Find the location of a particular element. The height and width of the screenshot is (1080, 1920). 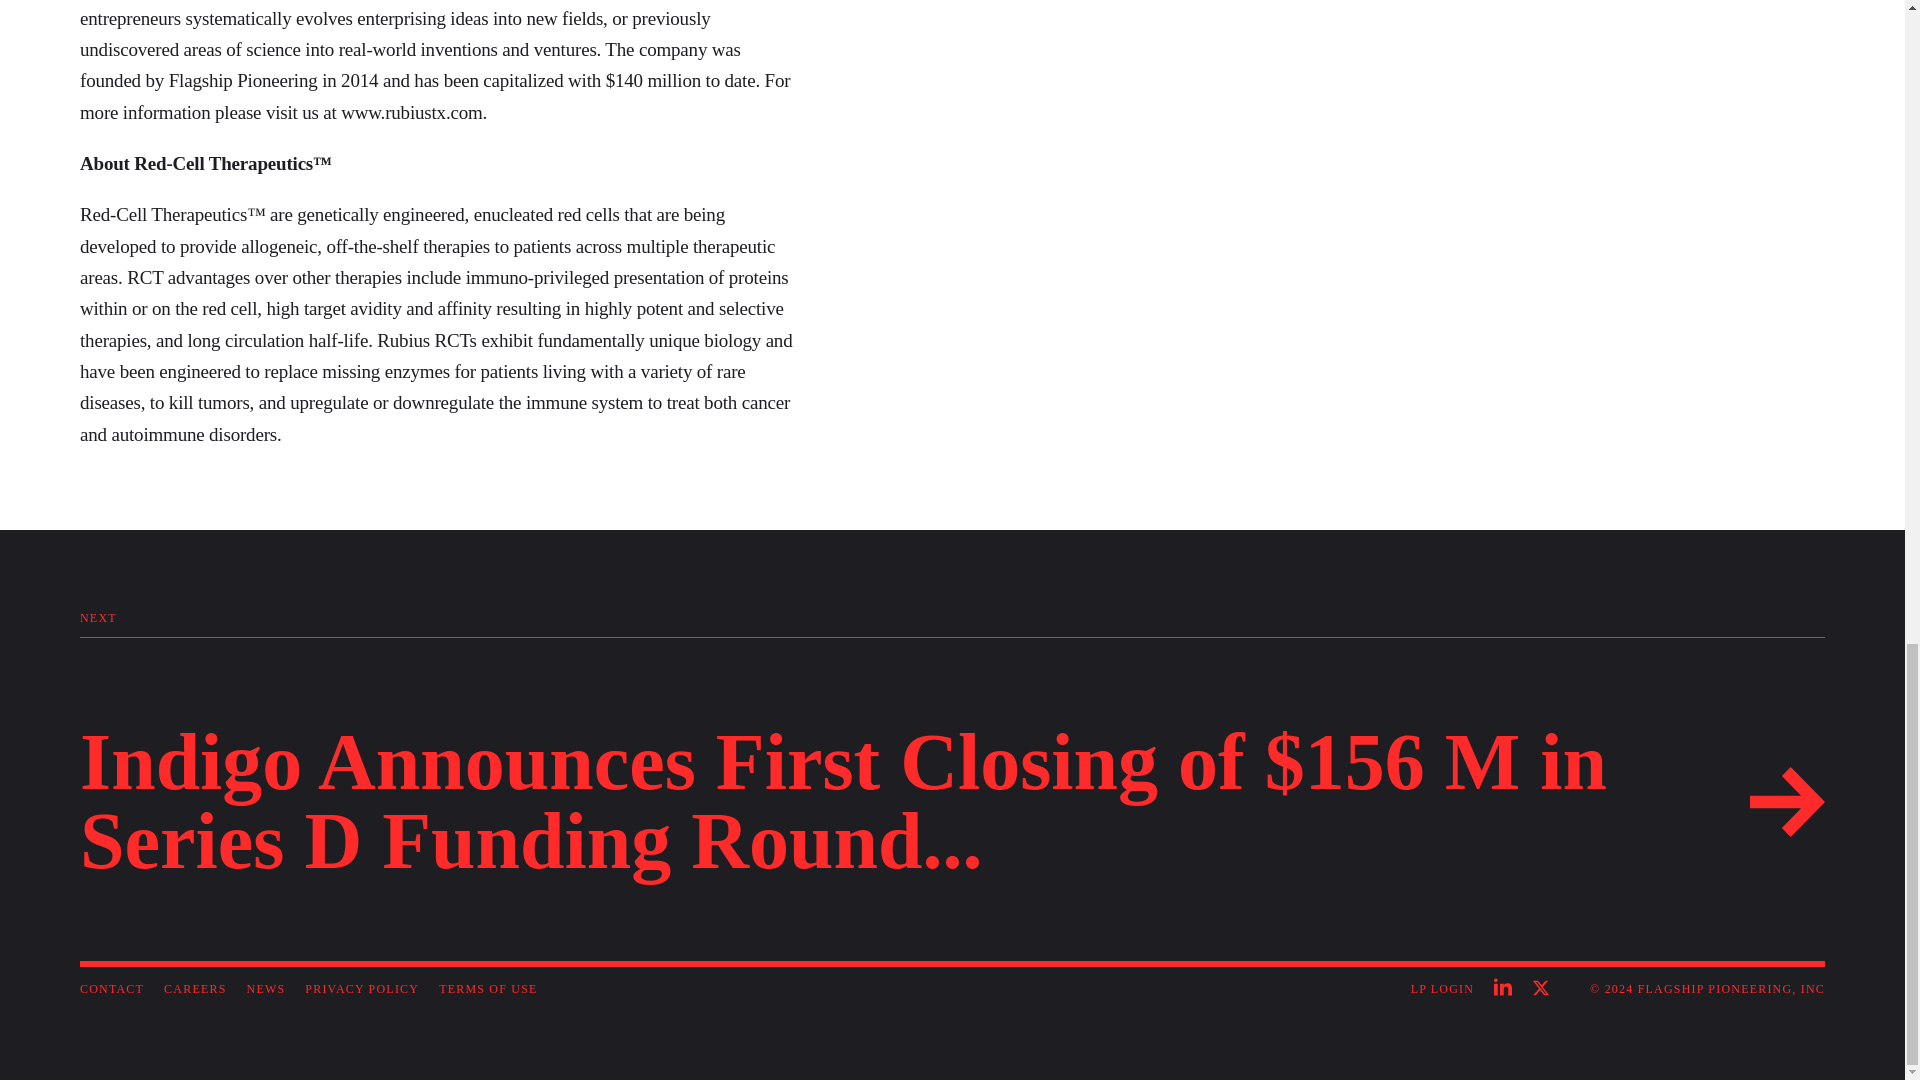

CONTACT is located at coordinates (112, 988).